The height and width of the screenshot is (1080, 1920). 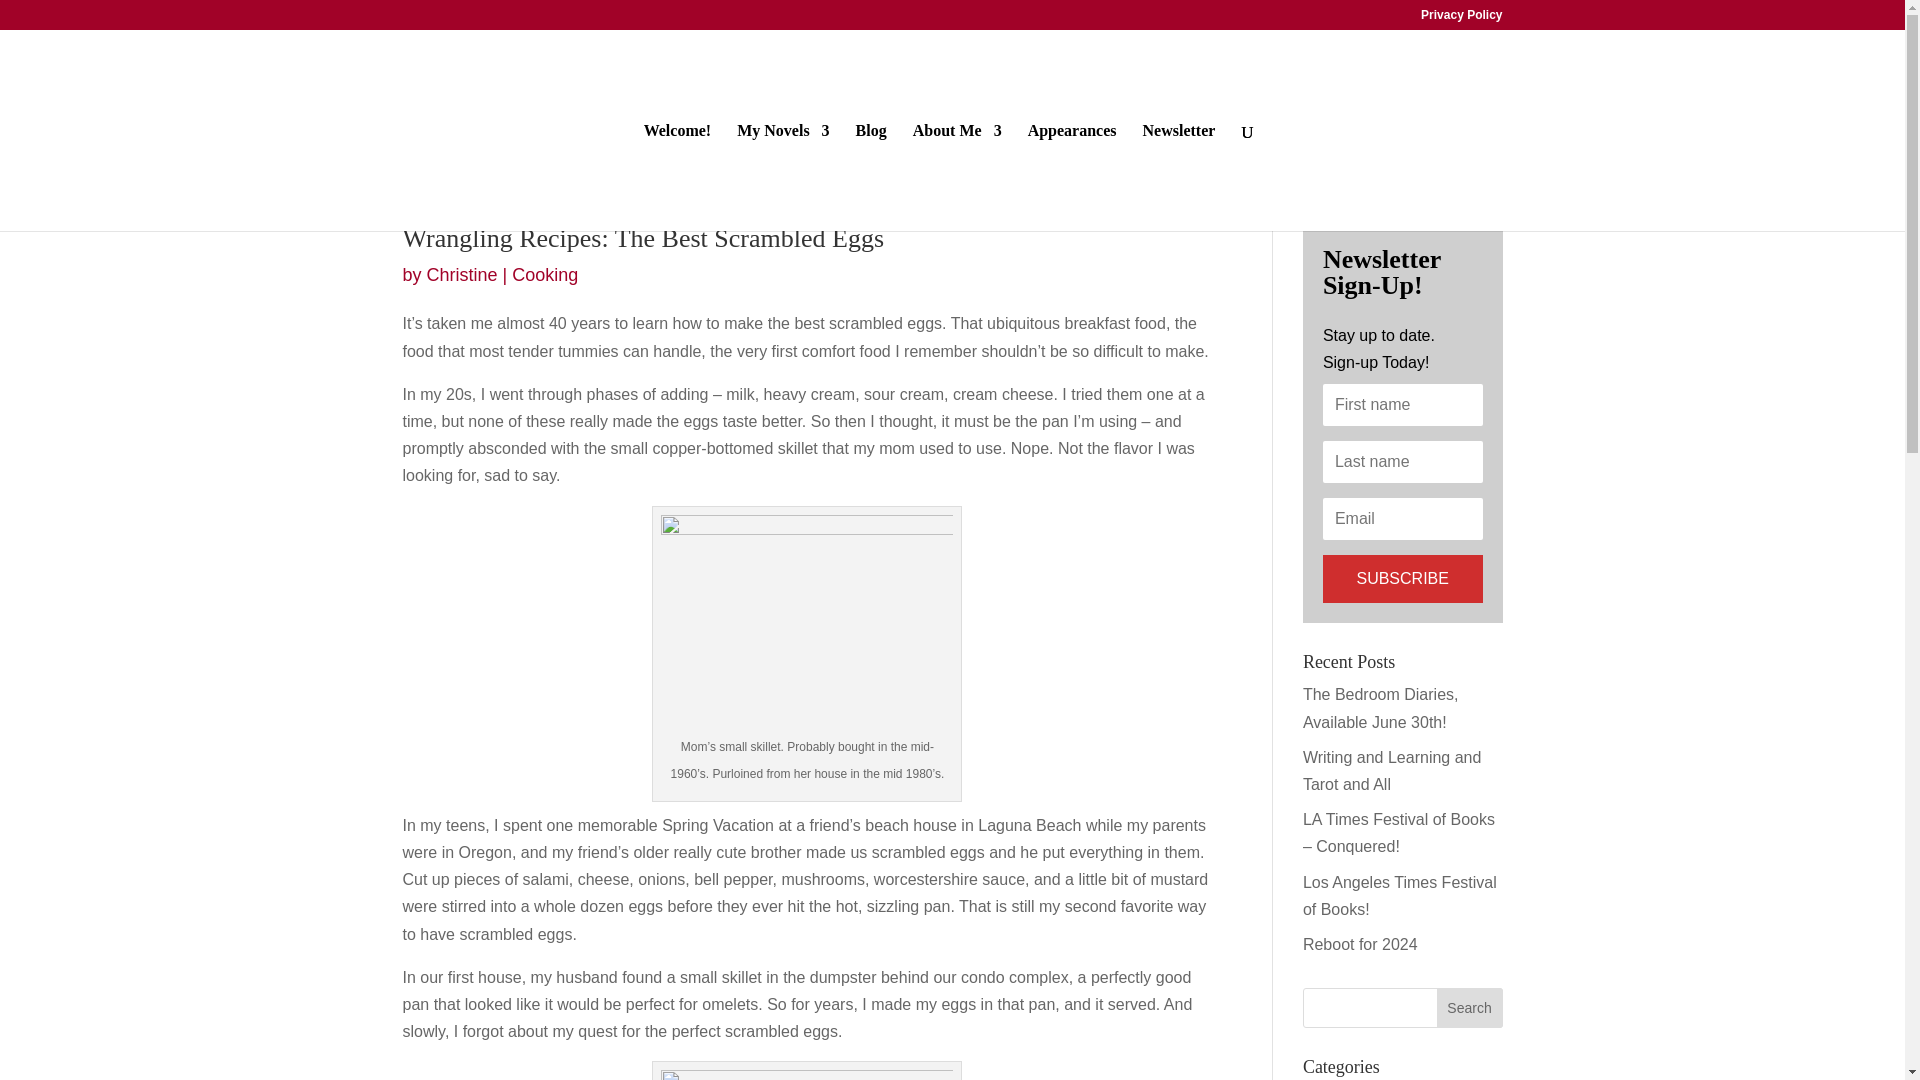 I want to click on Los Angeles Times Festival of Books!, so click(x=1400, y=896).